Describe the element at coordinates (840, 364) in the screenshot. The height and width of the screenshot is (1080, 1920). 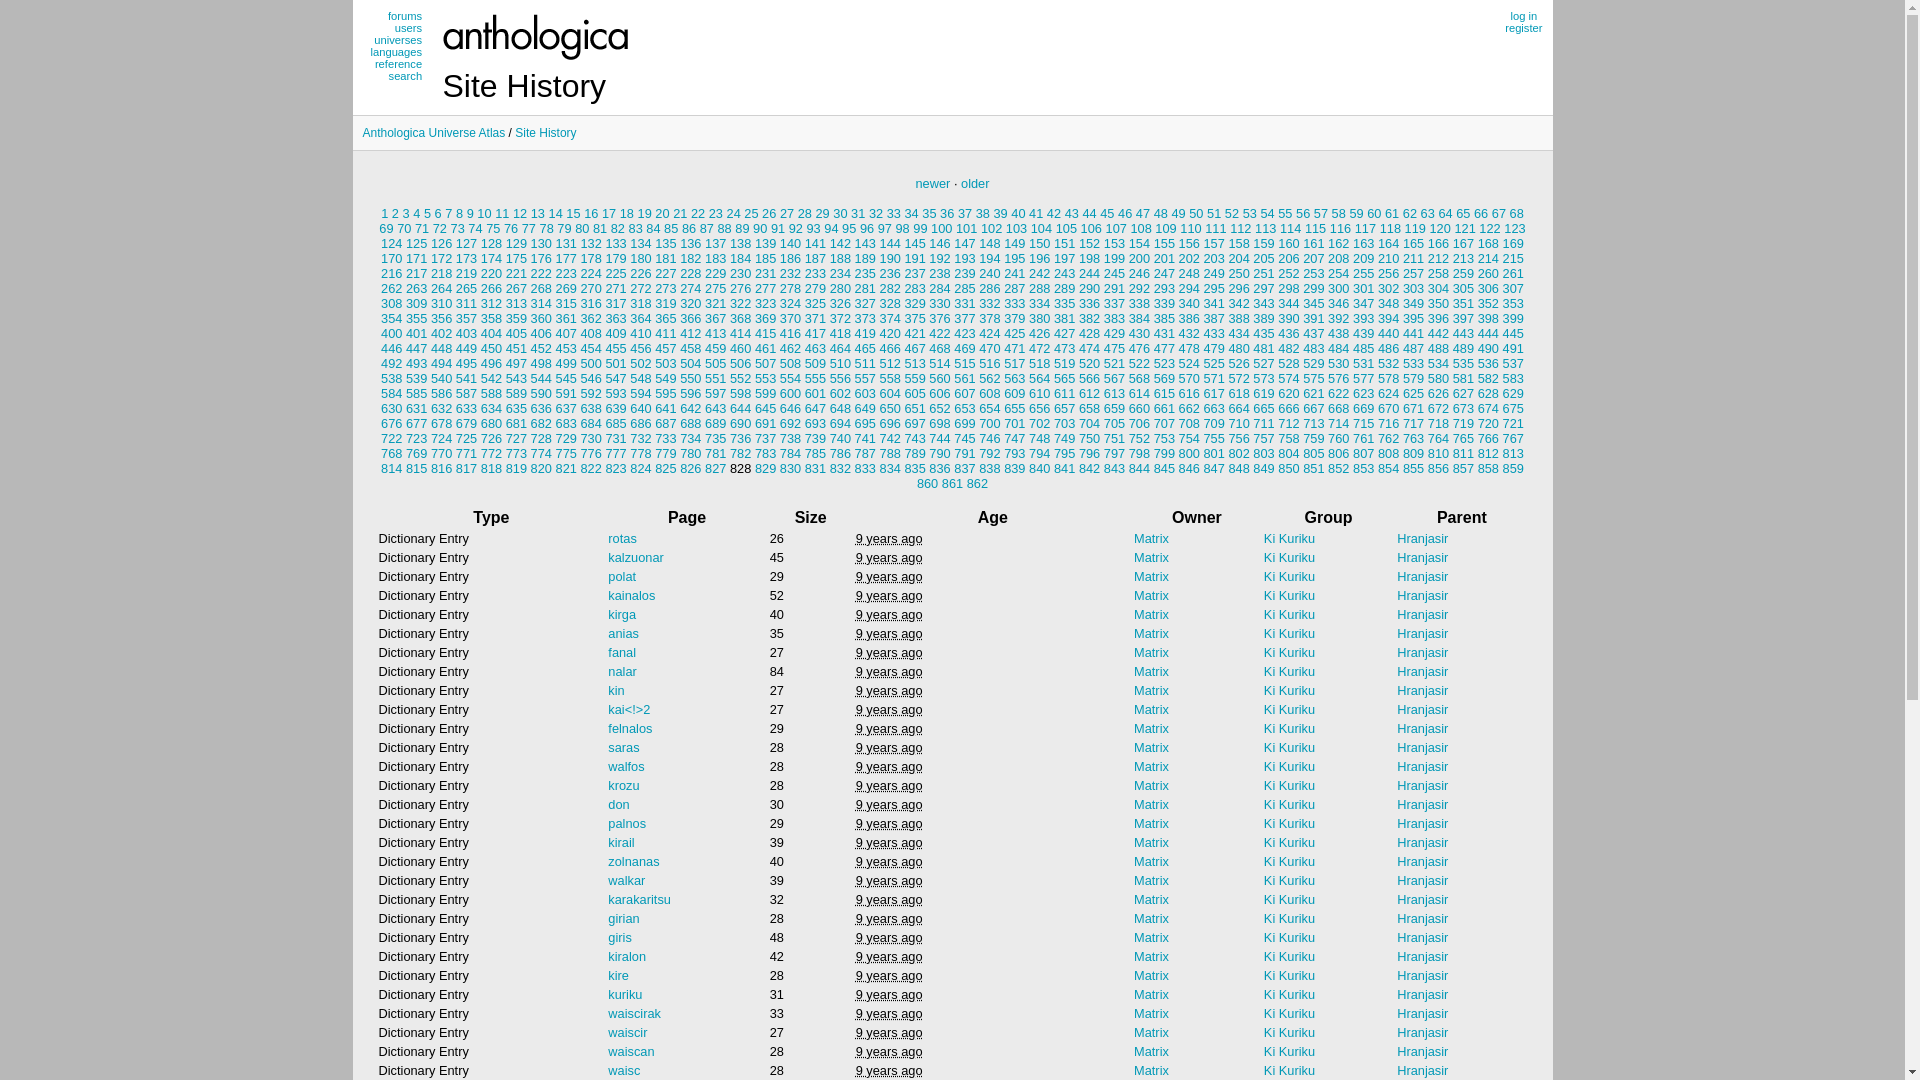
I see `510` at that location.